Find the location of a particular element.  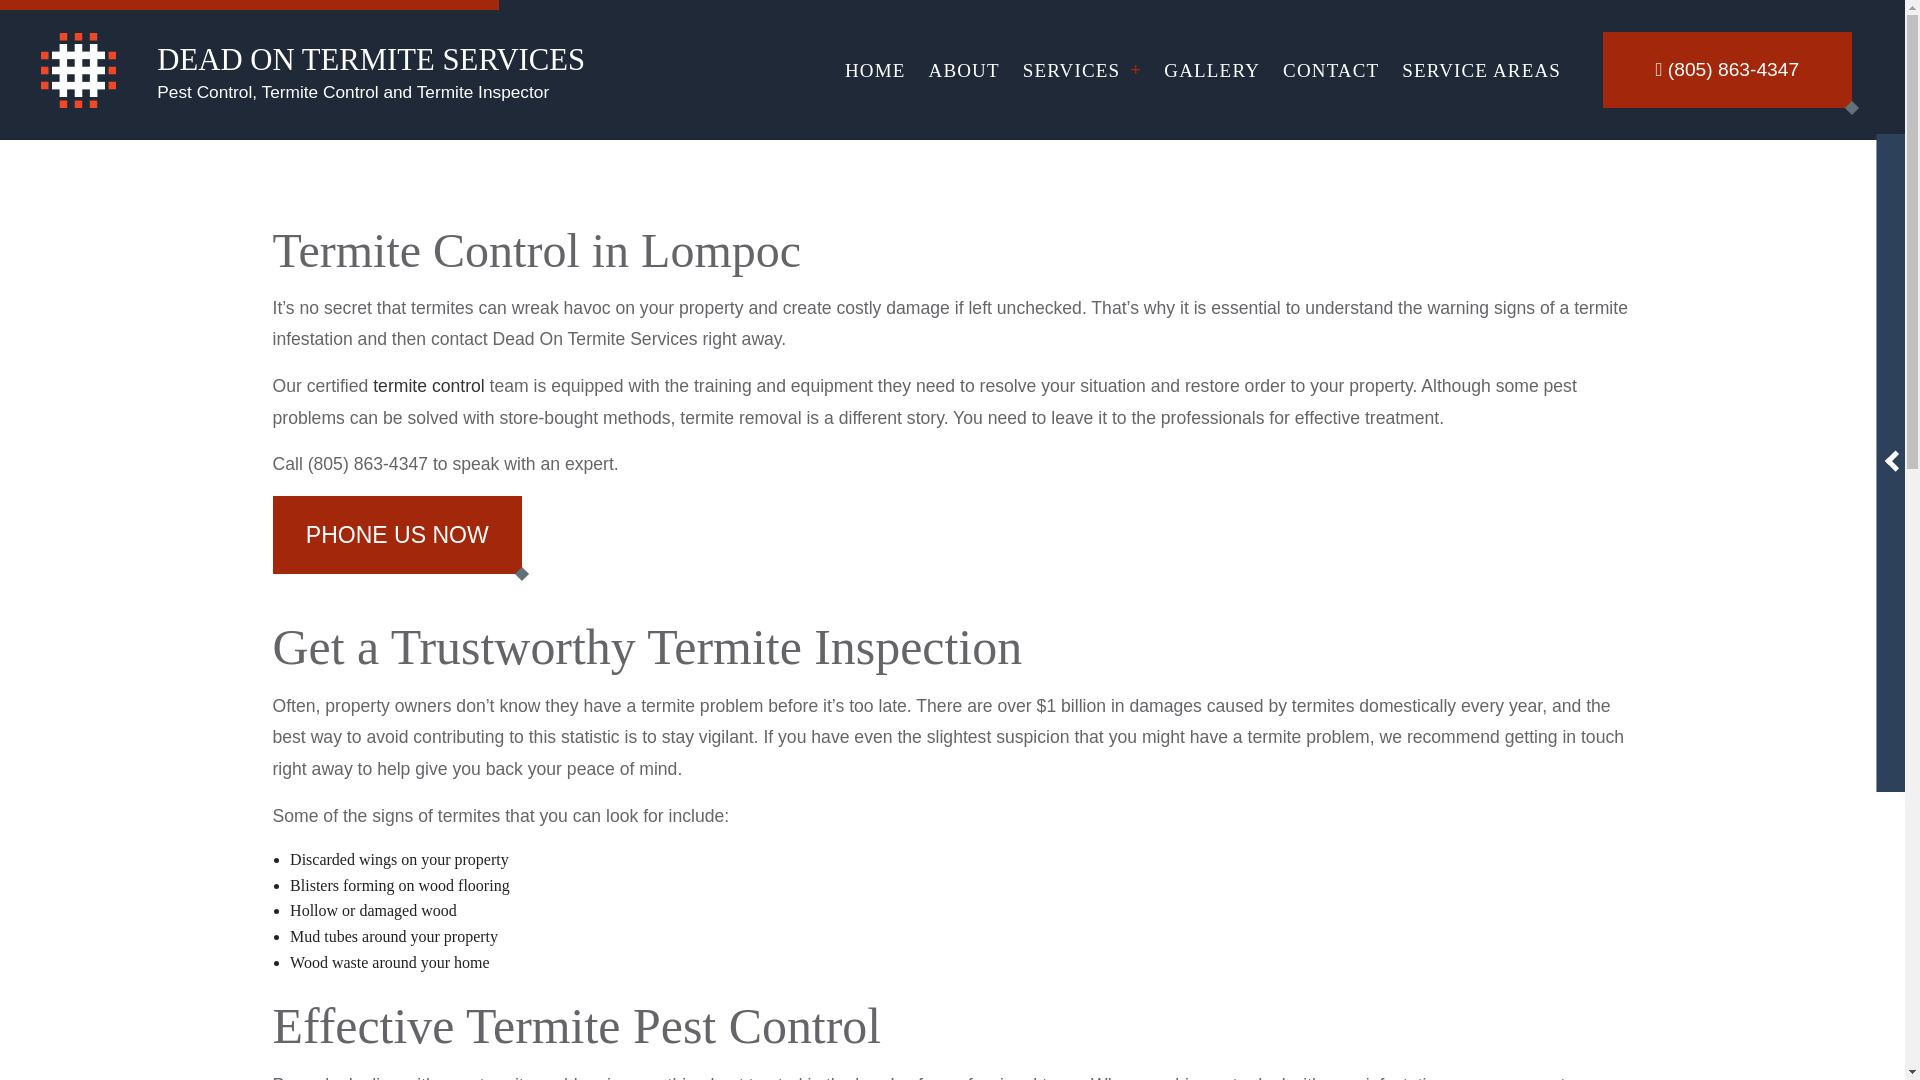

ORGANIC PEST CONTROL is located at coordinates (1080, 260).